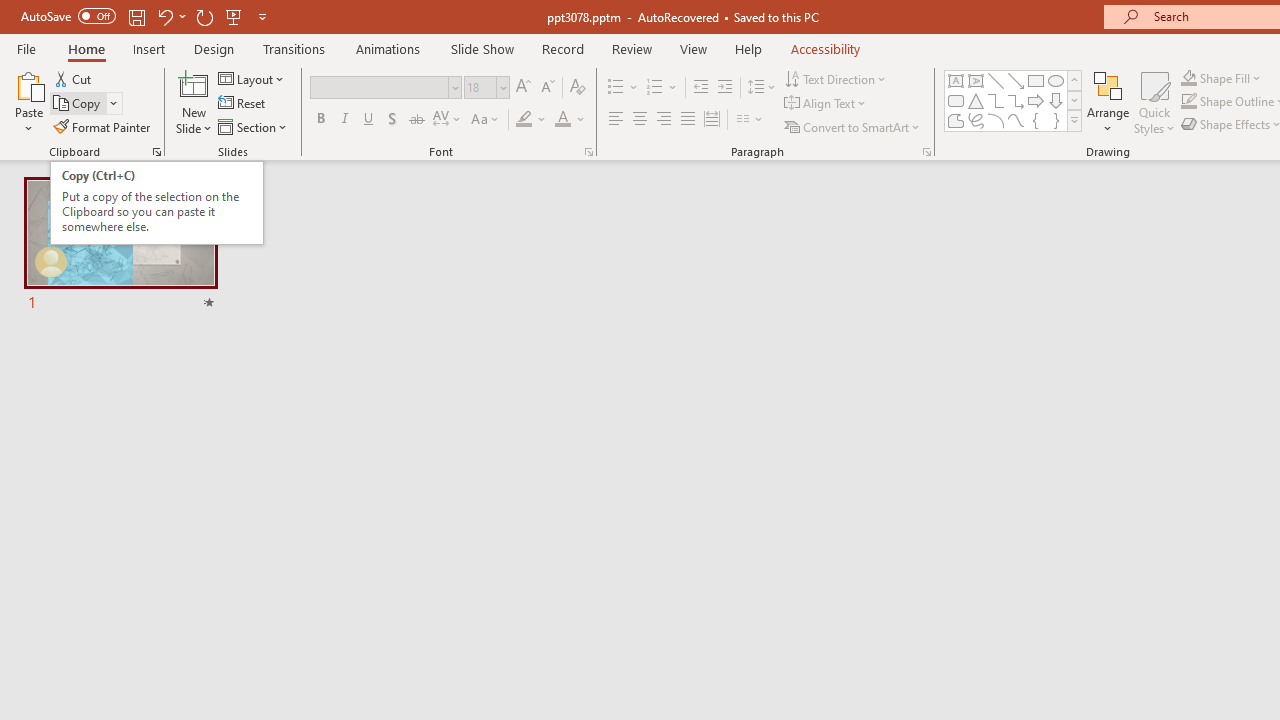  What do you see at coordinates (640, 120) in the screenshot?
I see `Center` at bounding box center [640, 120].